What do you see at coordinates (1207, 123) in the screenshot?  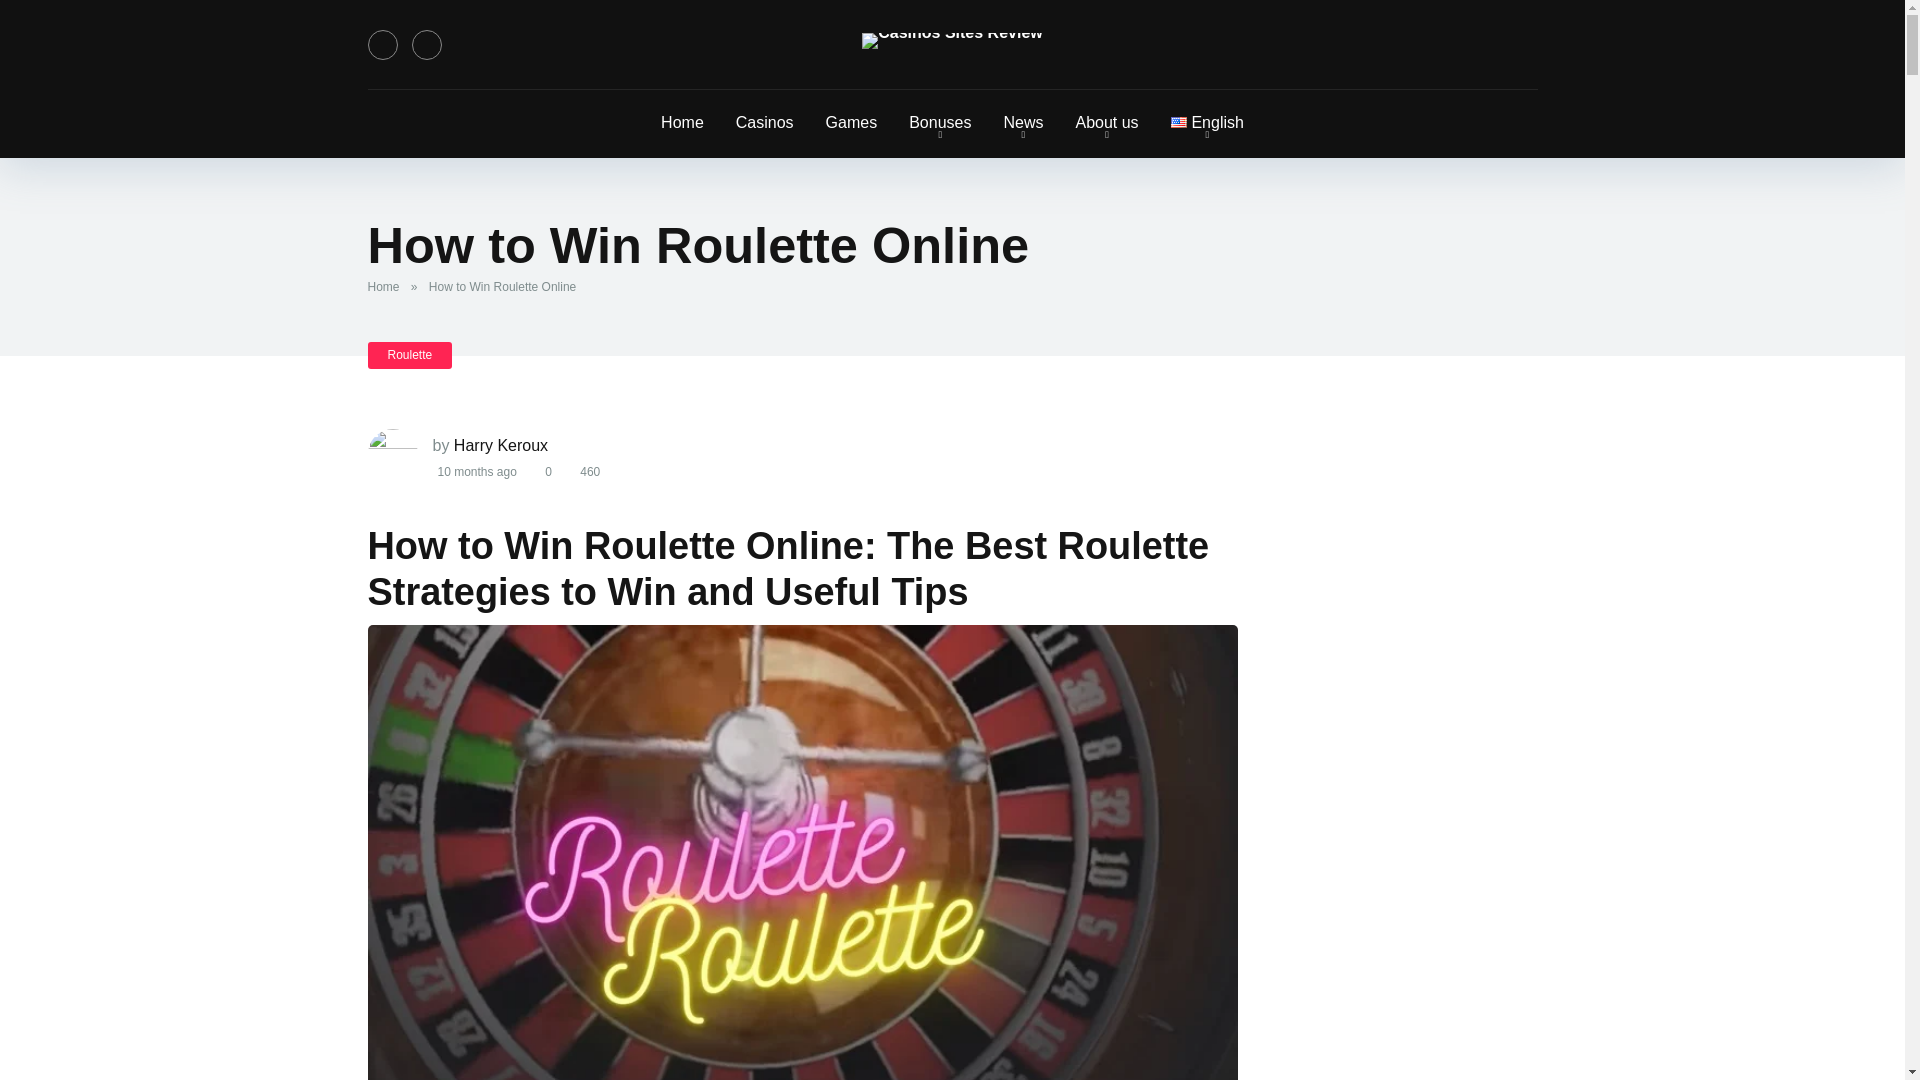 I see `English` at bounding box center [1207, 123].